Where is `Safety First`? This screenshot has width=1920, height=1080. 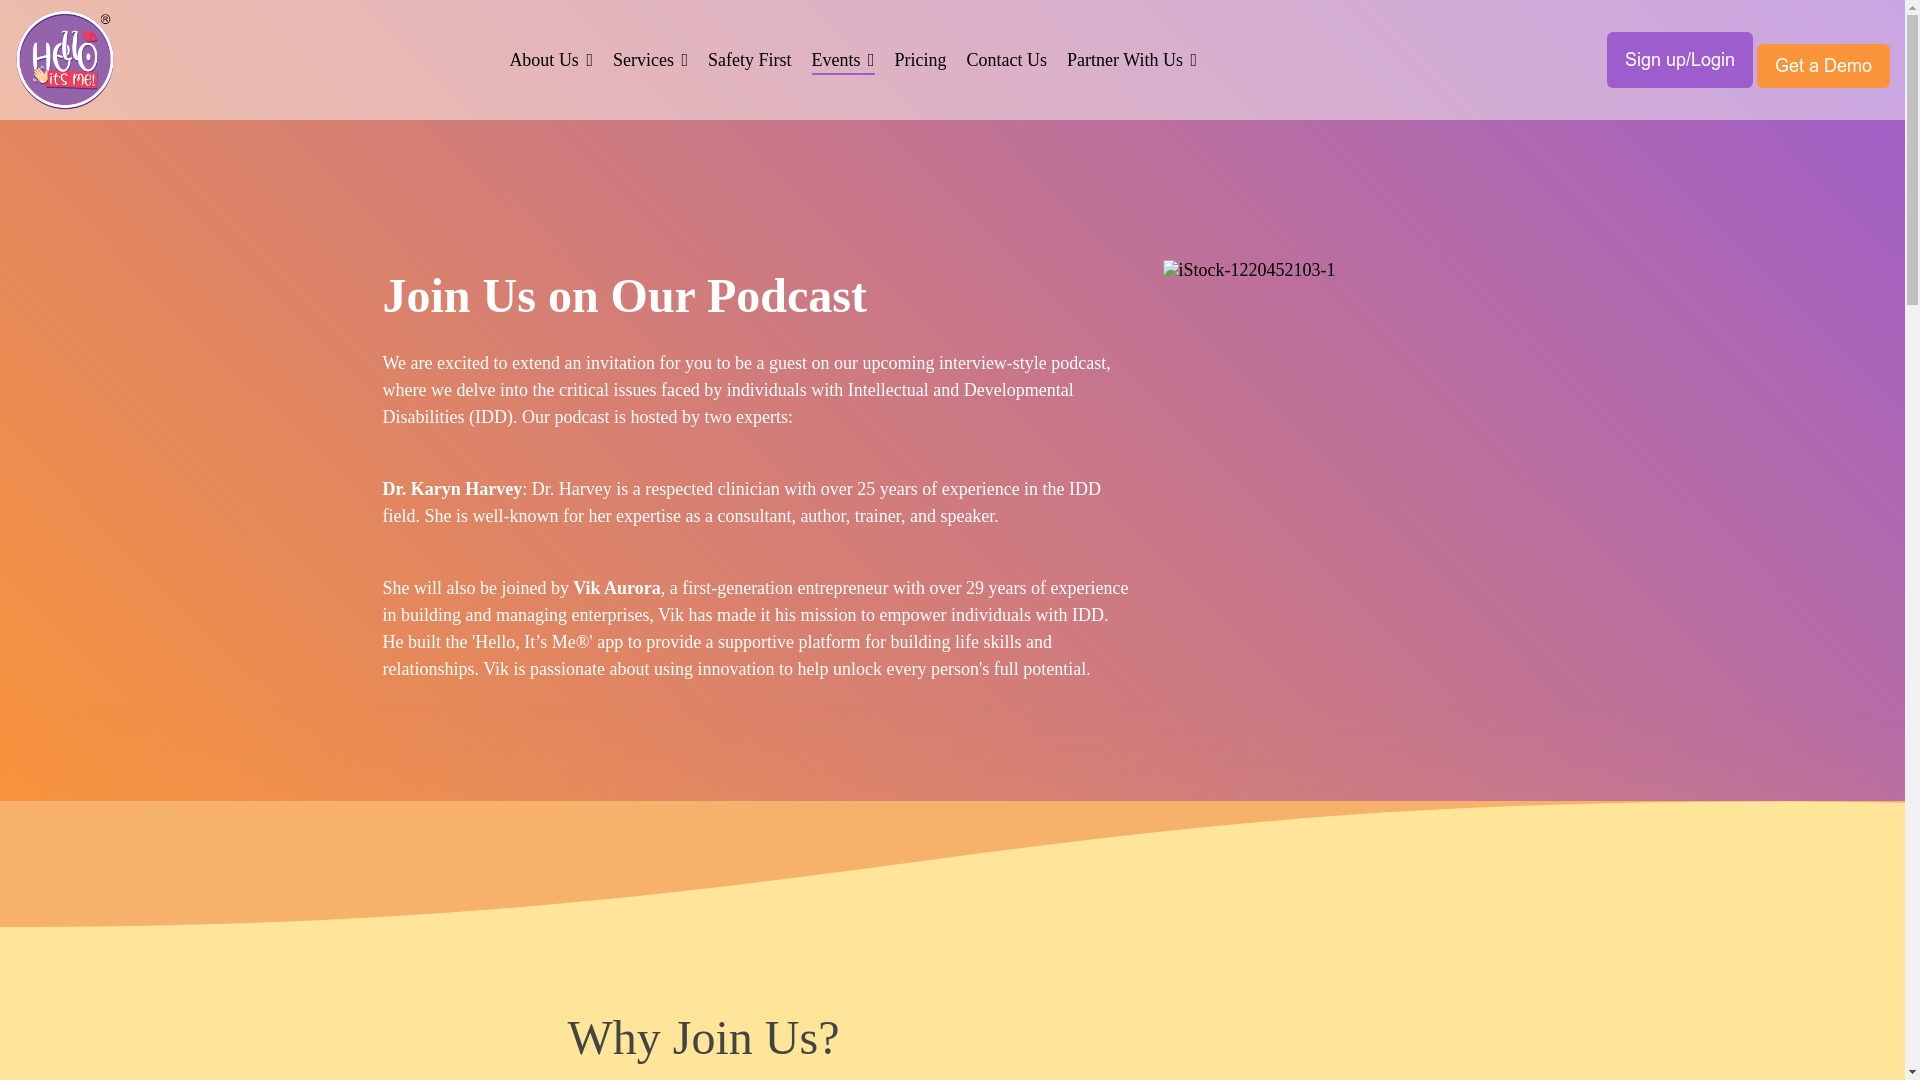
Safety First is located at coordinates (750, 60).